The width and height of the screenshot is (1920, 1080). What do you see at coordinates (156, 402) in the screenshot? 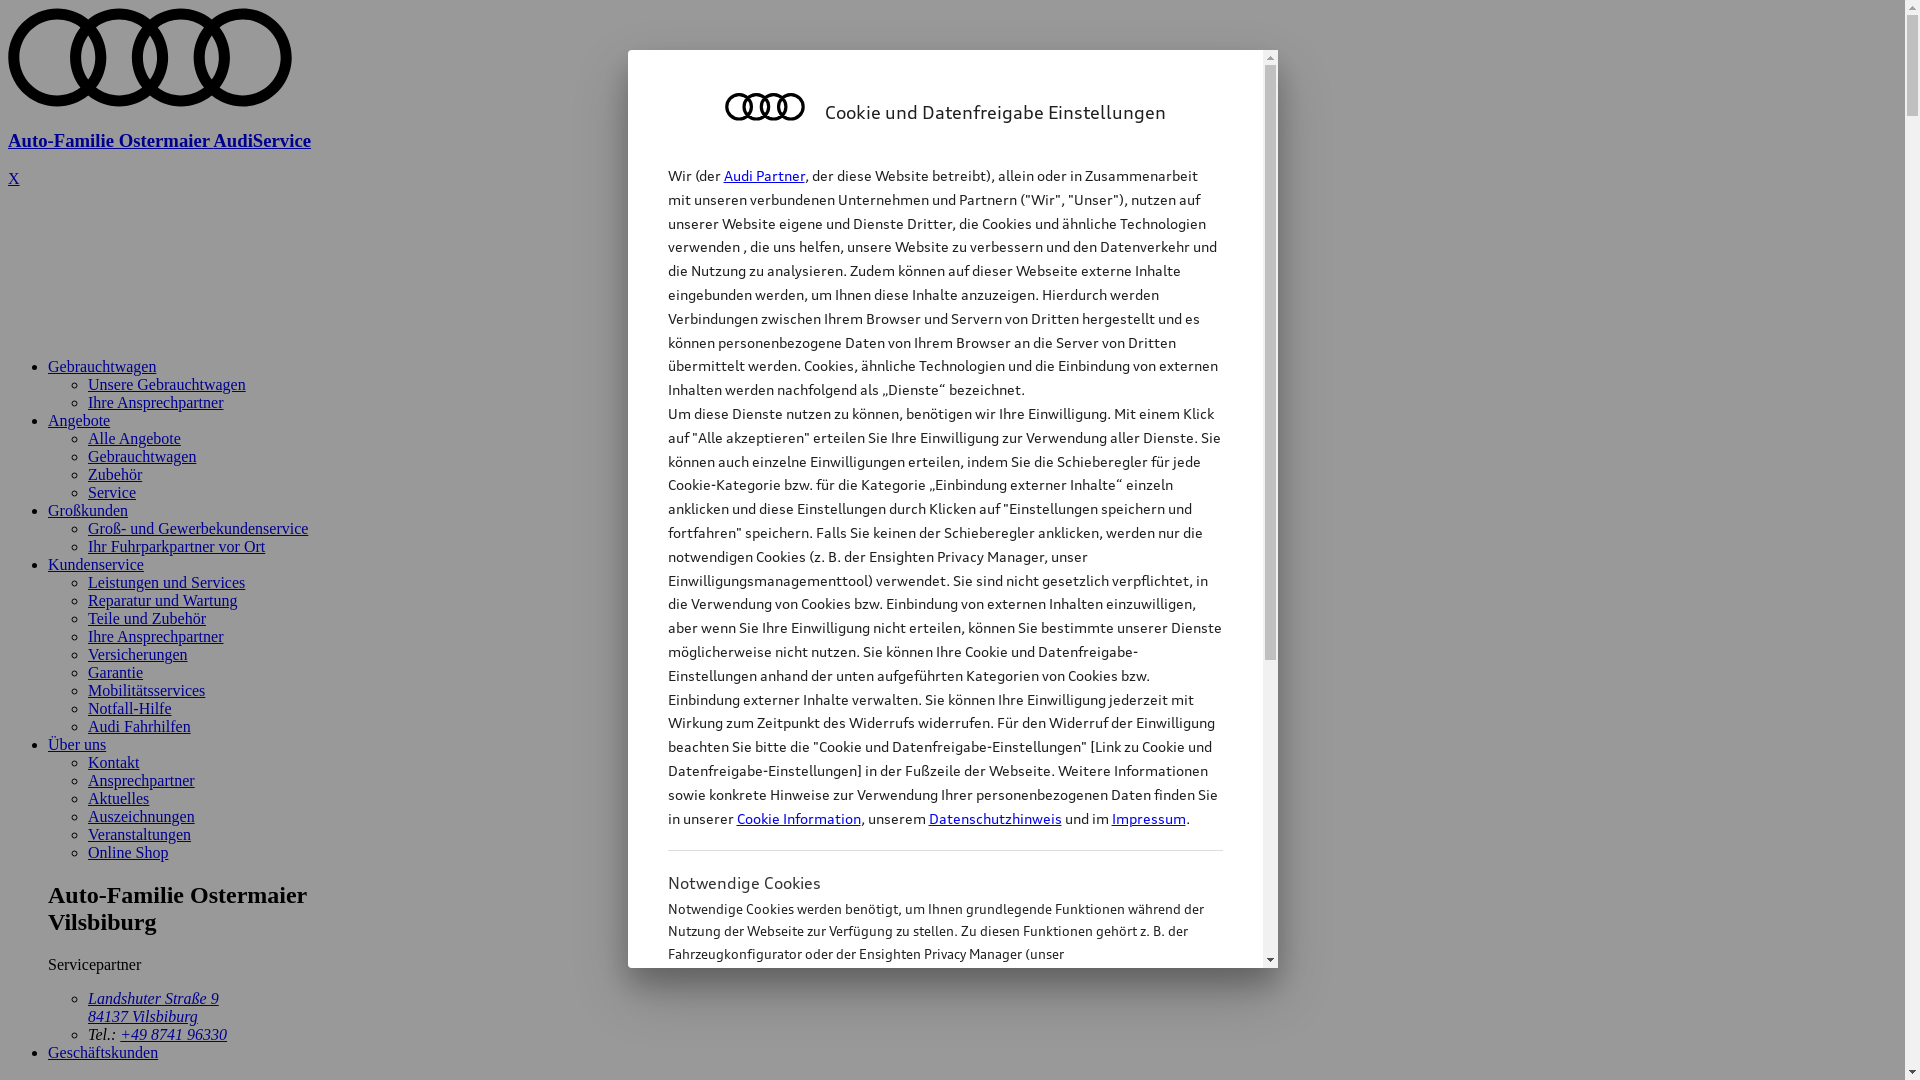
I see `Ihre Ansprechpartner` at bounding box center [156, 402].